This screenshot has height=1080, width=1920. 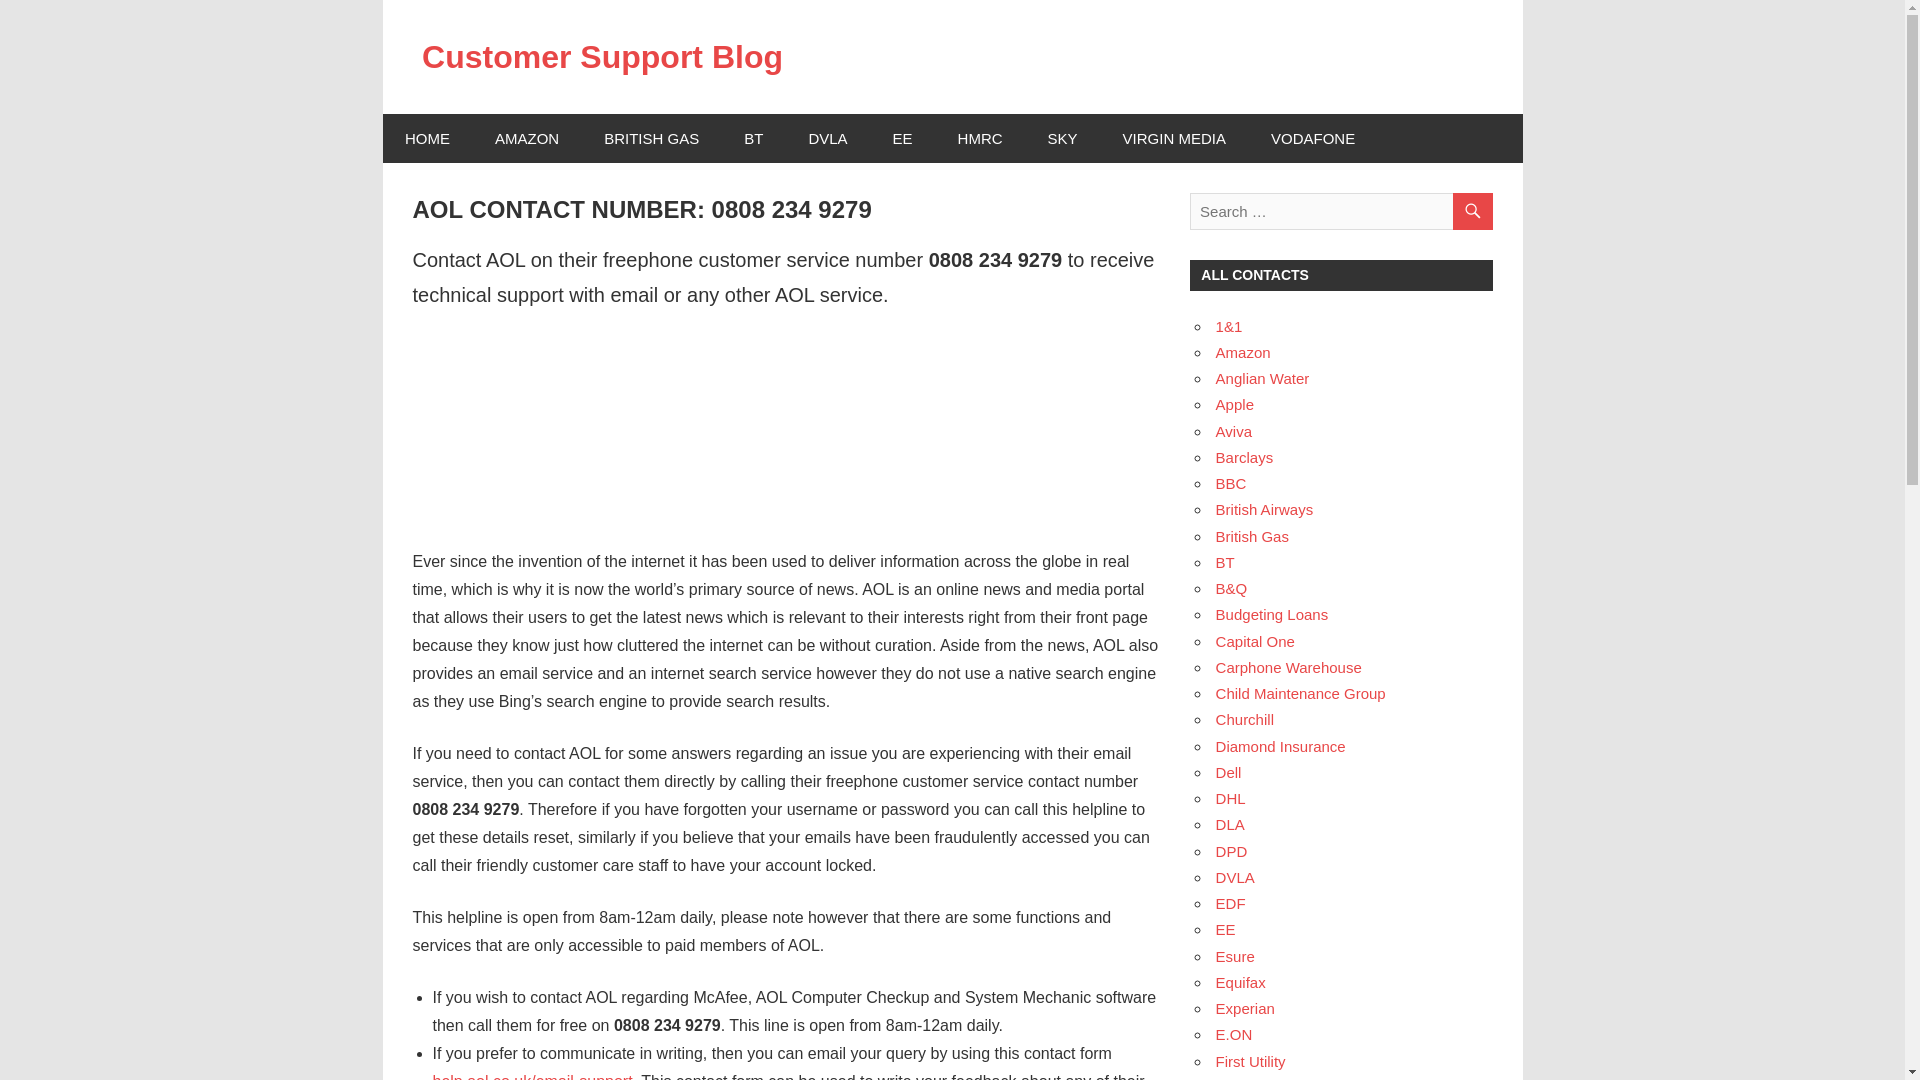 I want to click on Aviva, so click(x=1233, y=431).